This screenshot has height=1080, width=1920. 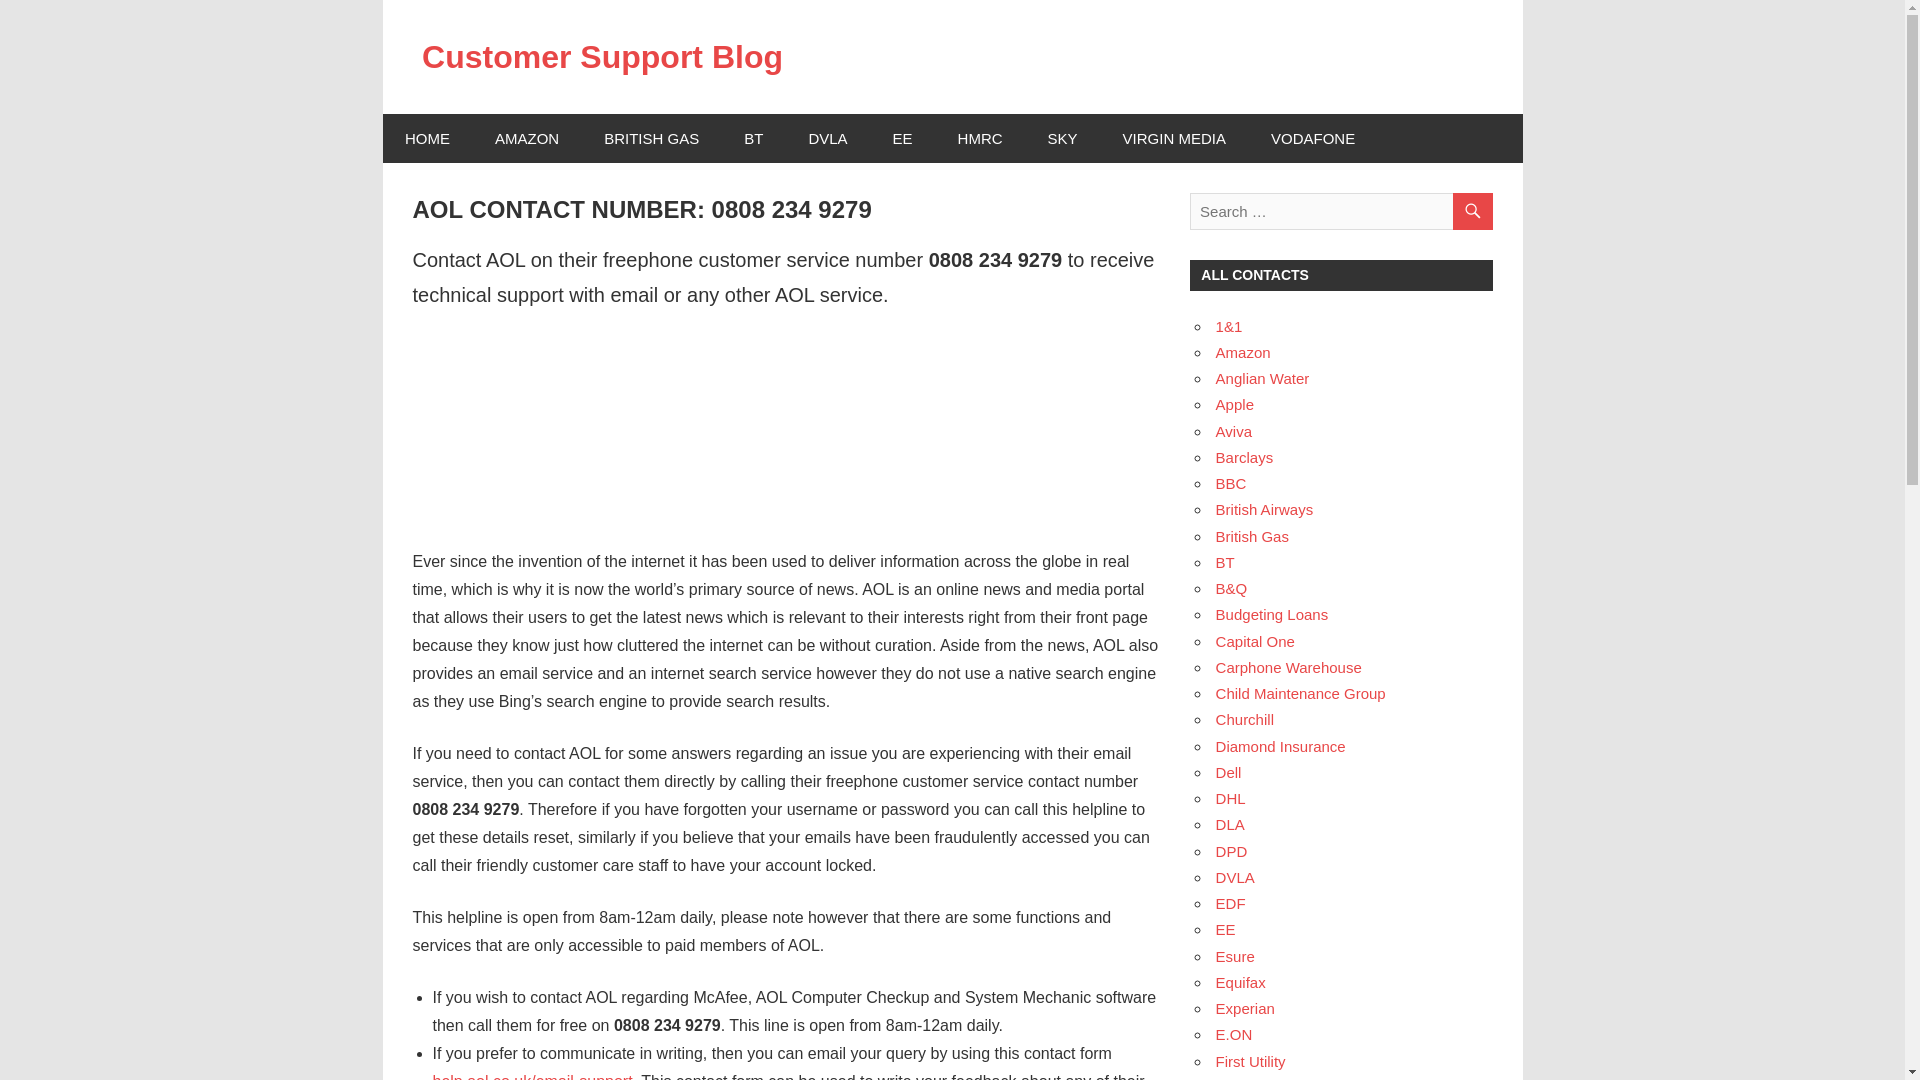 I want to click on Aviva, so click(x=1233, y=431).